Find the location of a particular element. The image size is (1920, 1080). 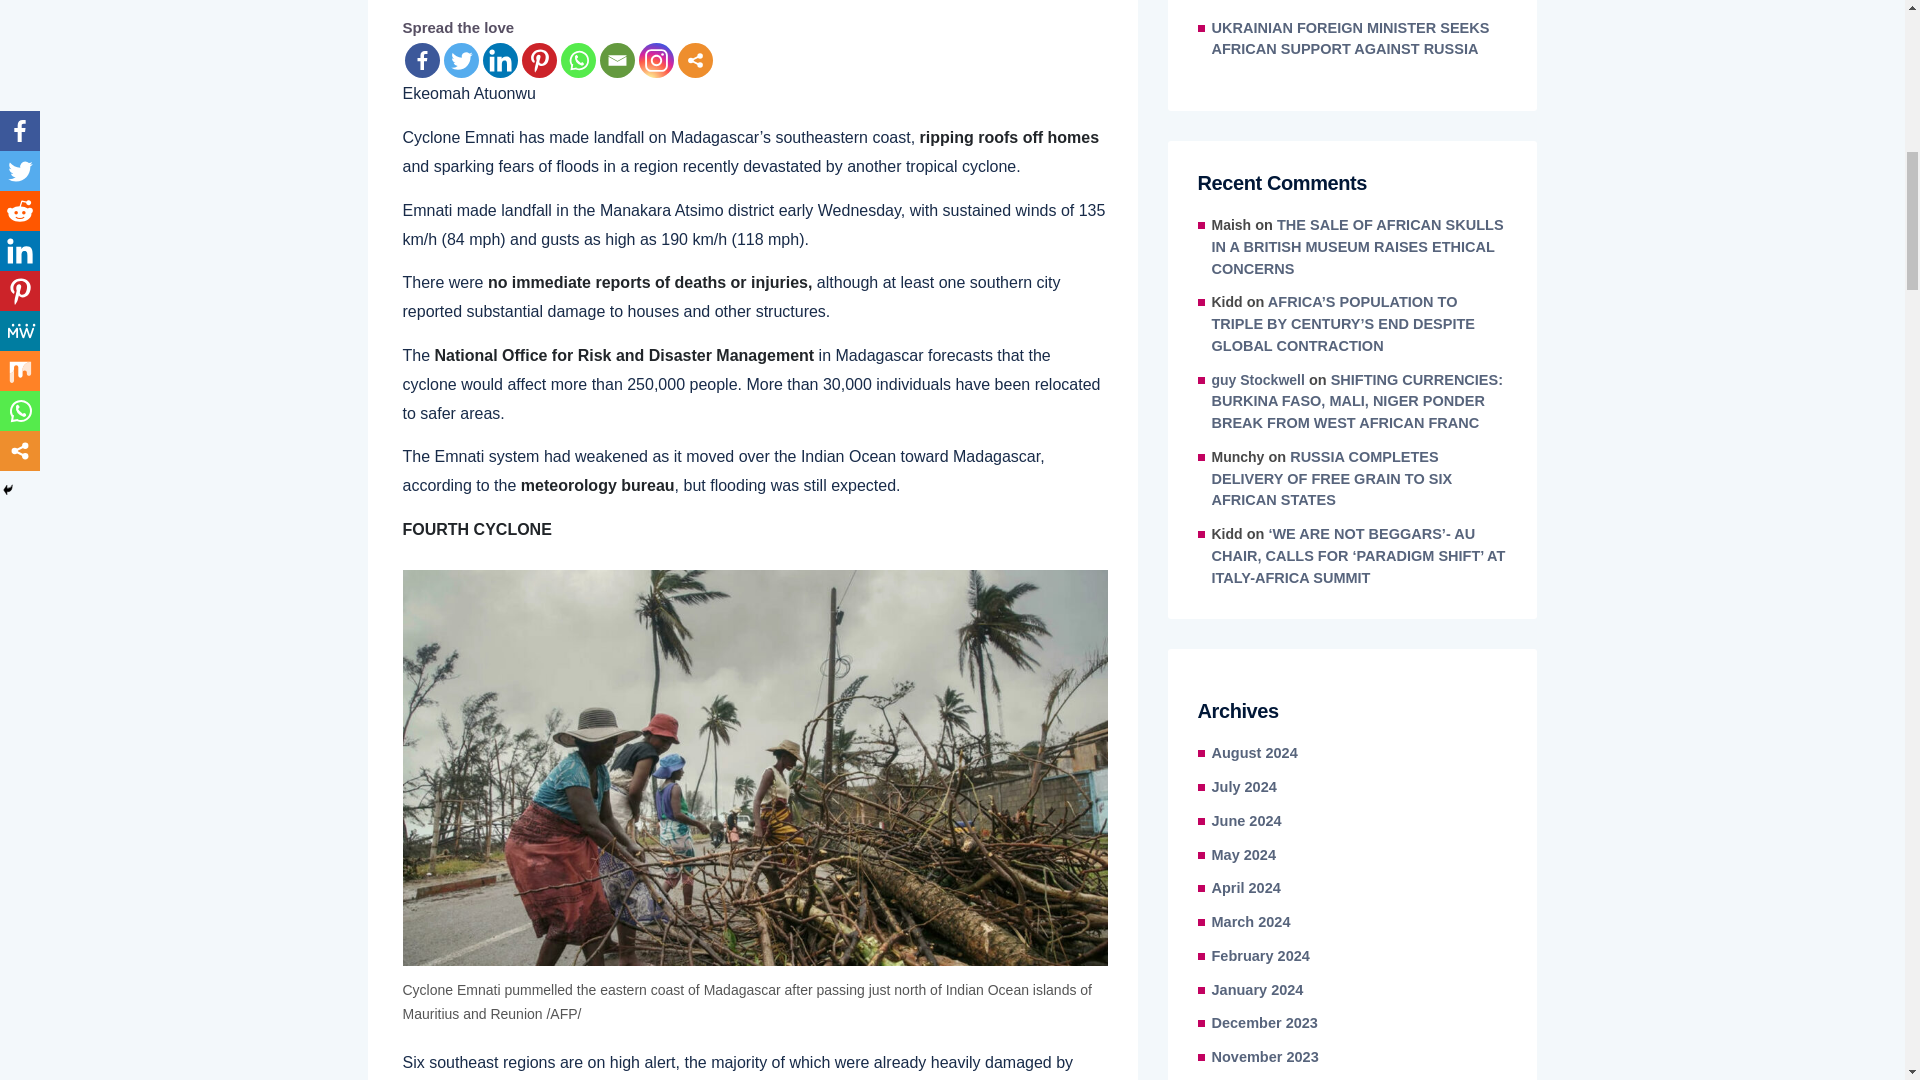

Pinterest is located at coordinates (539, 60).